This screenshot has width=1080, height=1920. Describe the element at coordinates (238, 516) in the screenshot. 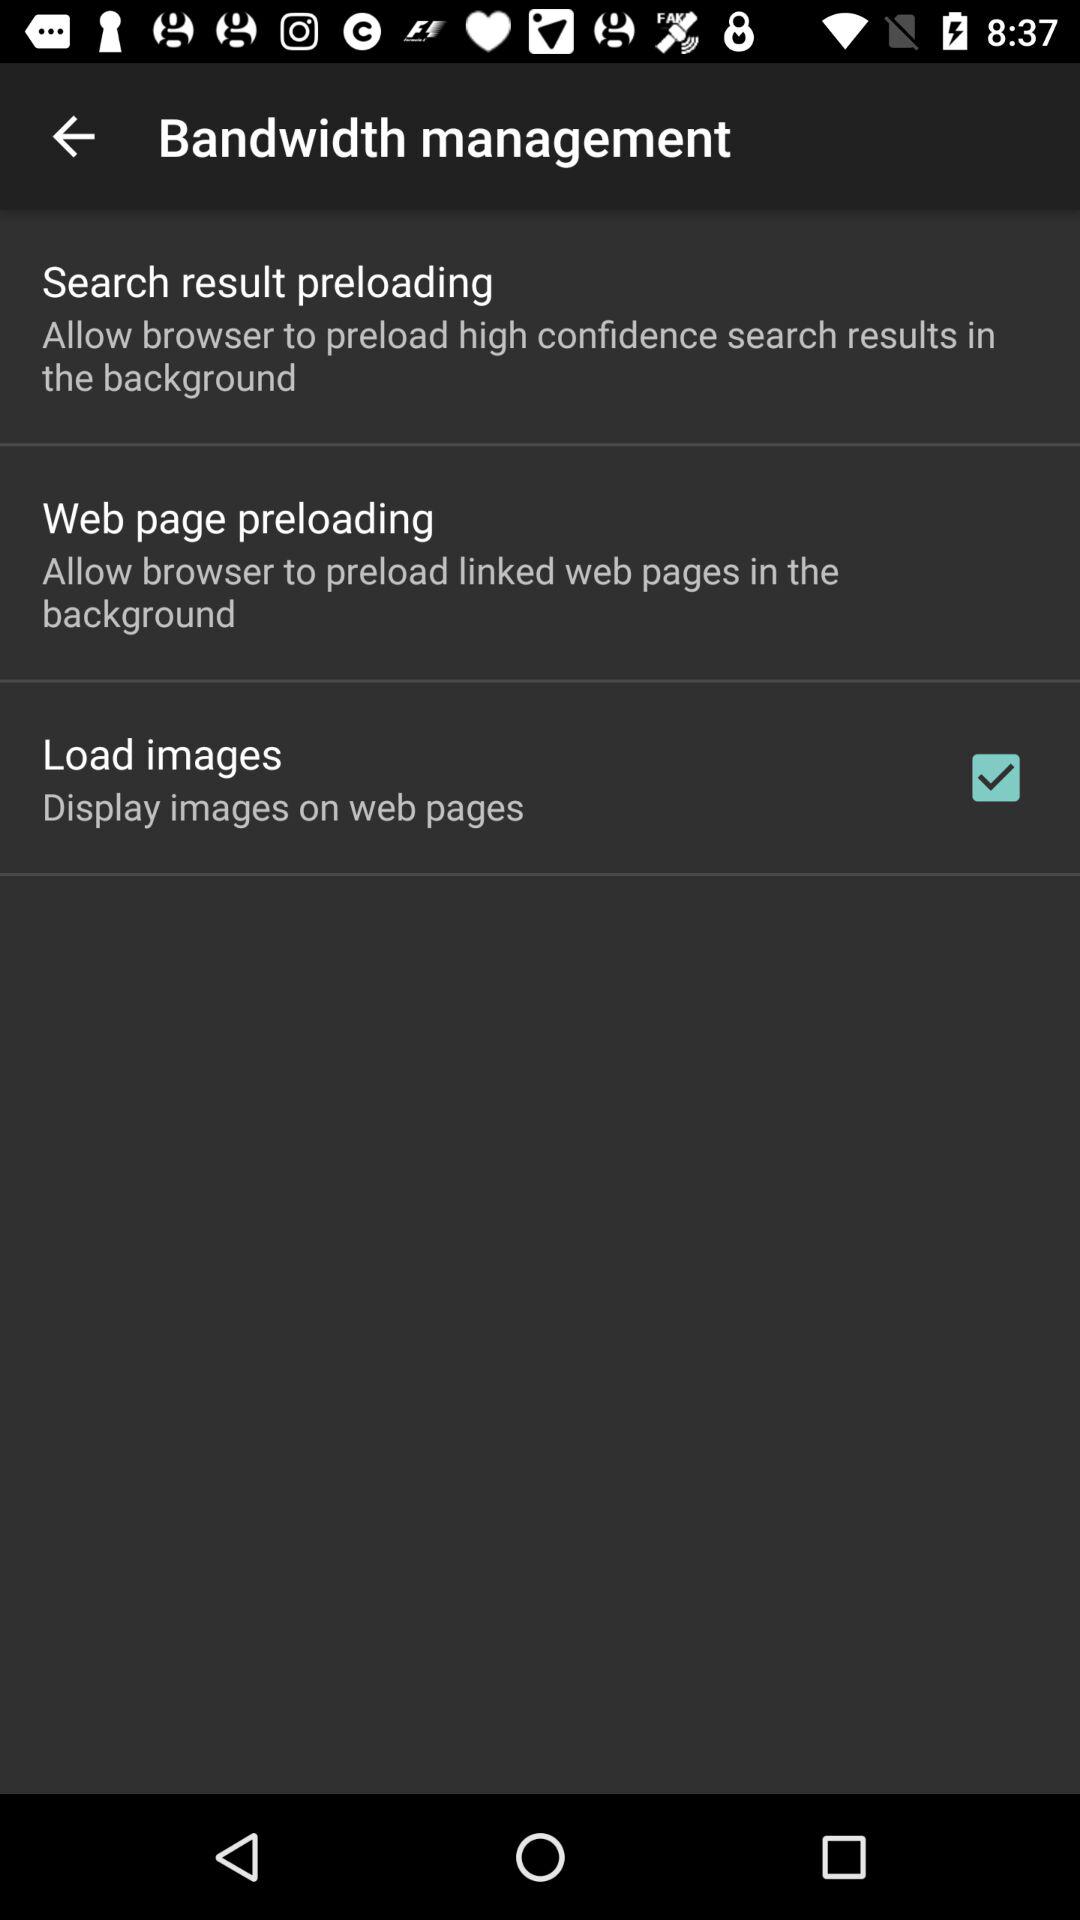

I see `scroll to web page preloading icon` at that location.